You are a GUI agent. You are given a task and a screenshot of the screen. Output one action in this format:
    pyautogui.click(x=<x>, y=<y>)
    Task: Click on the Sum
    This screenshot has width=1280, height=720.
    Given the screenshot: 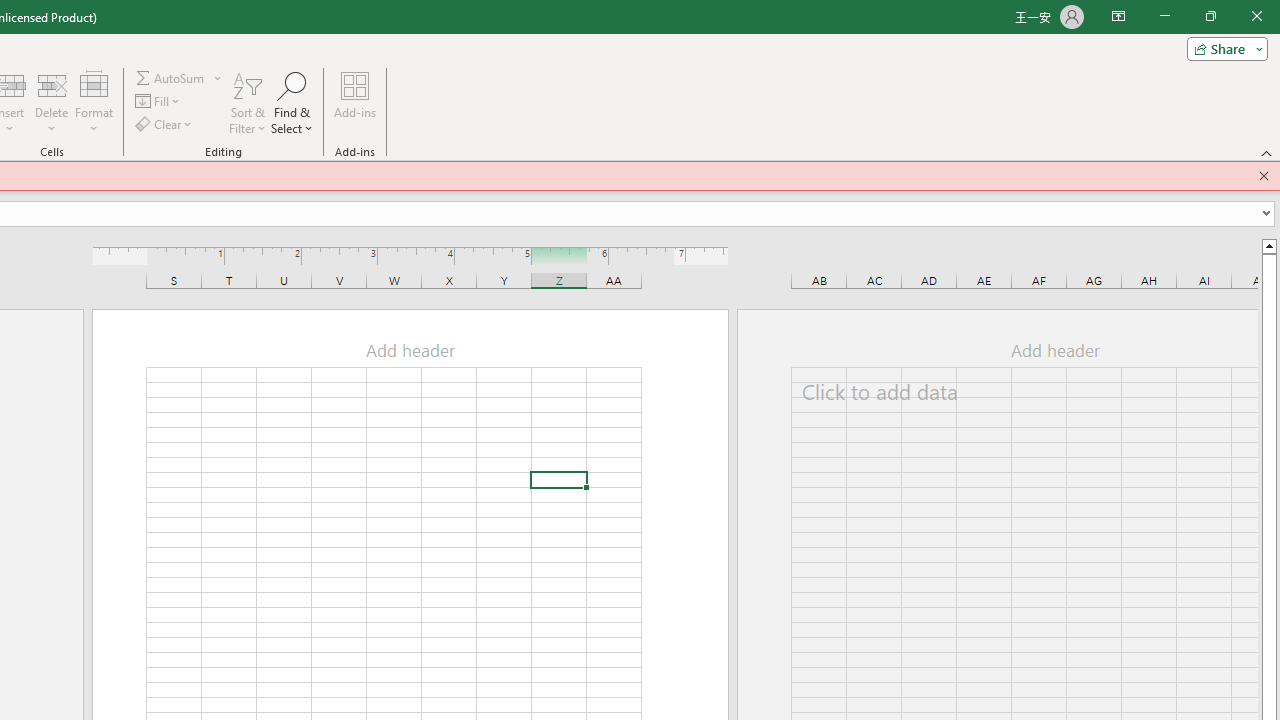 What is the action you would take?
    pyautogui.click(x=171, y=78)
    